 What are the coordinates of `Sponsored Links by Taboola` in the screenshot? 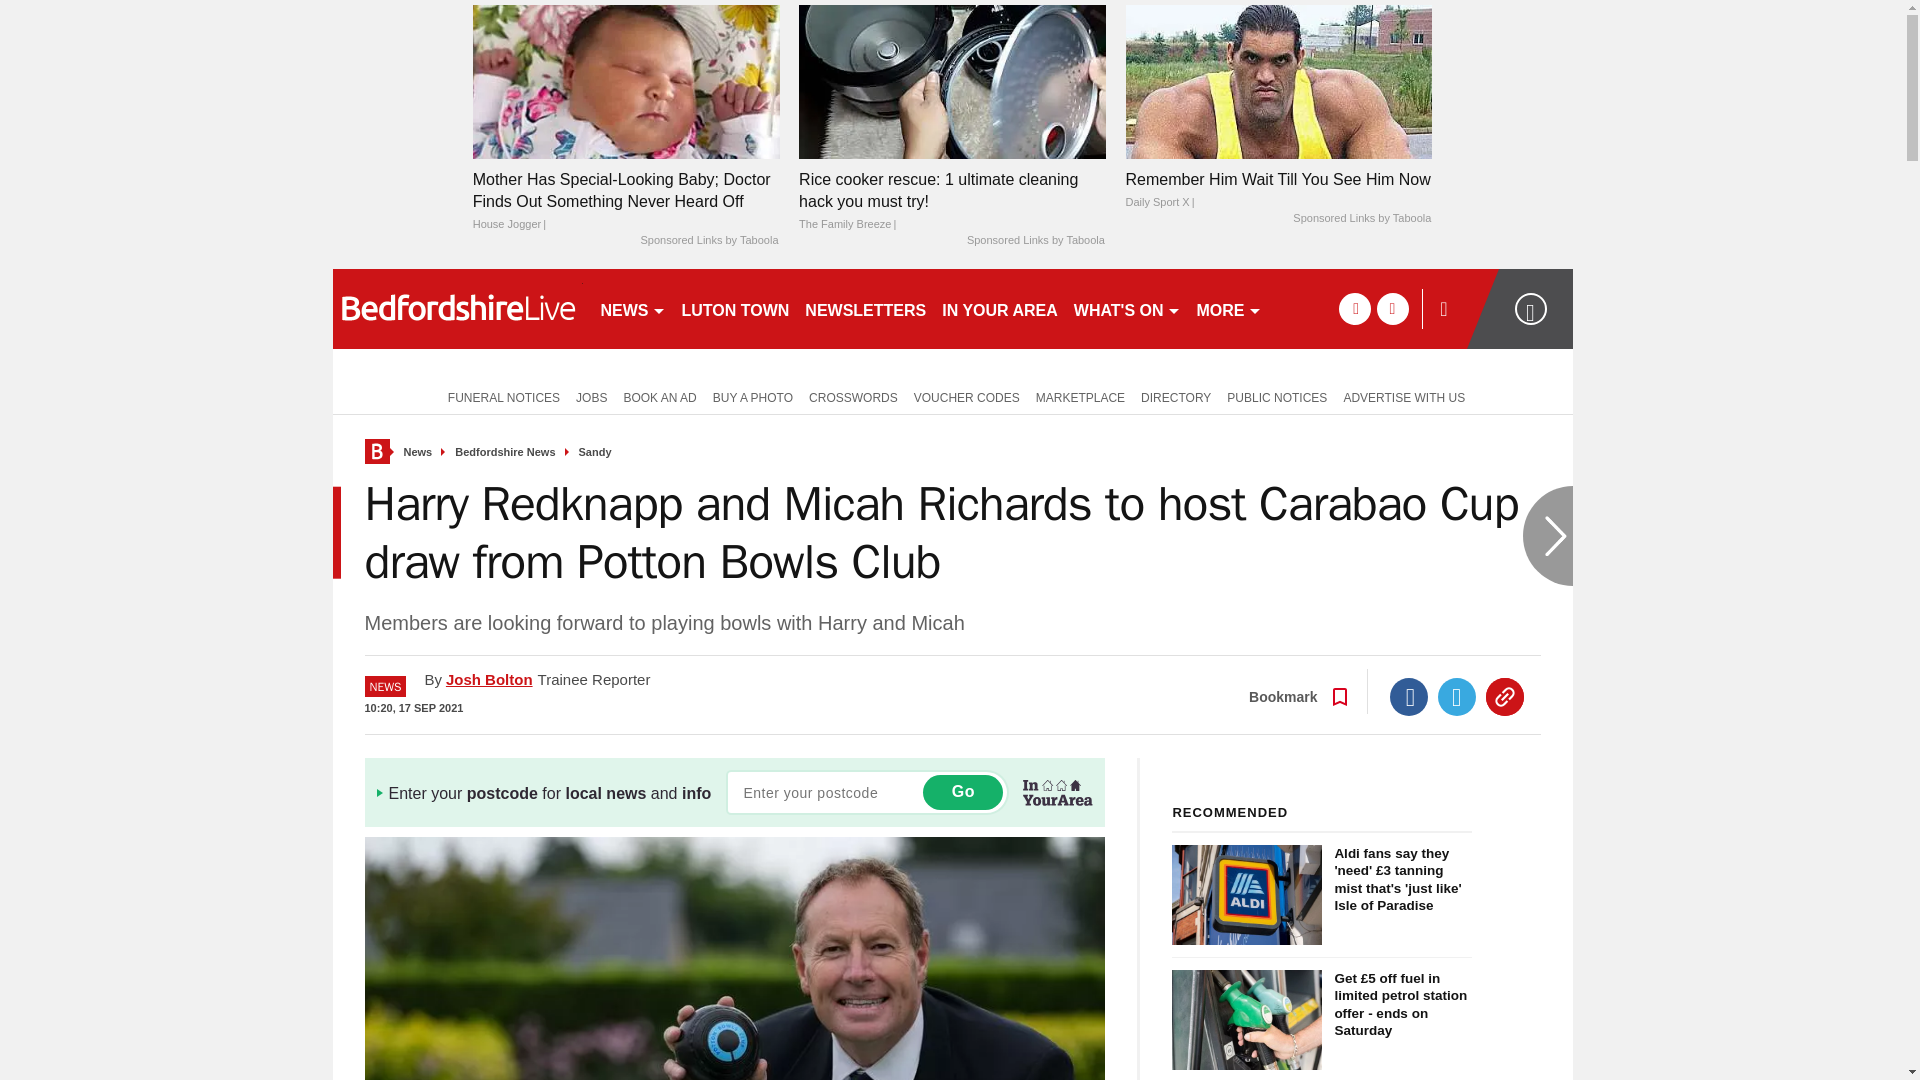 It's located at (708, 241).